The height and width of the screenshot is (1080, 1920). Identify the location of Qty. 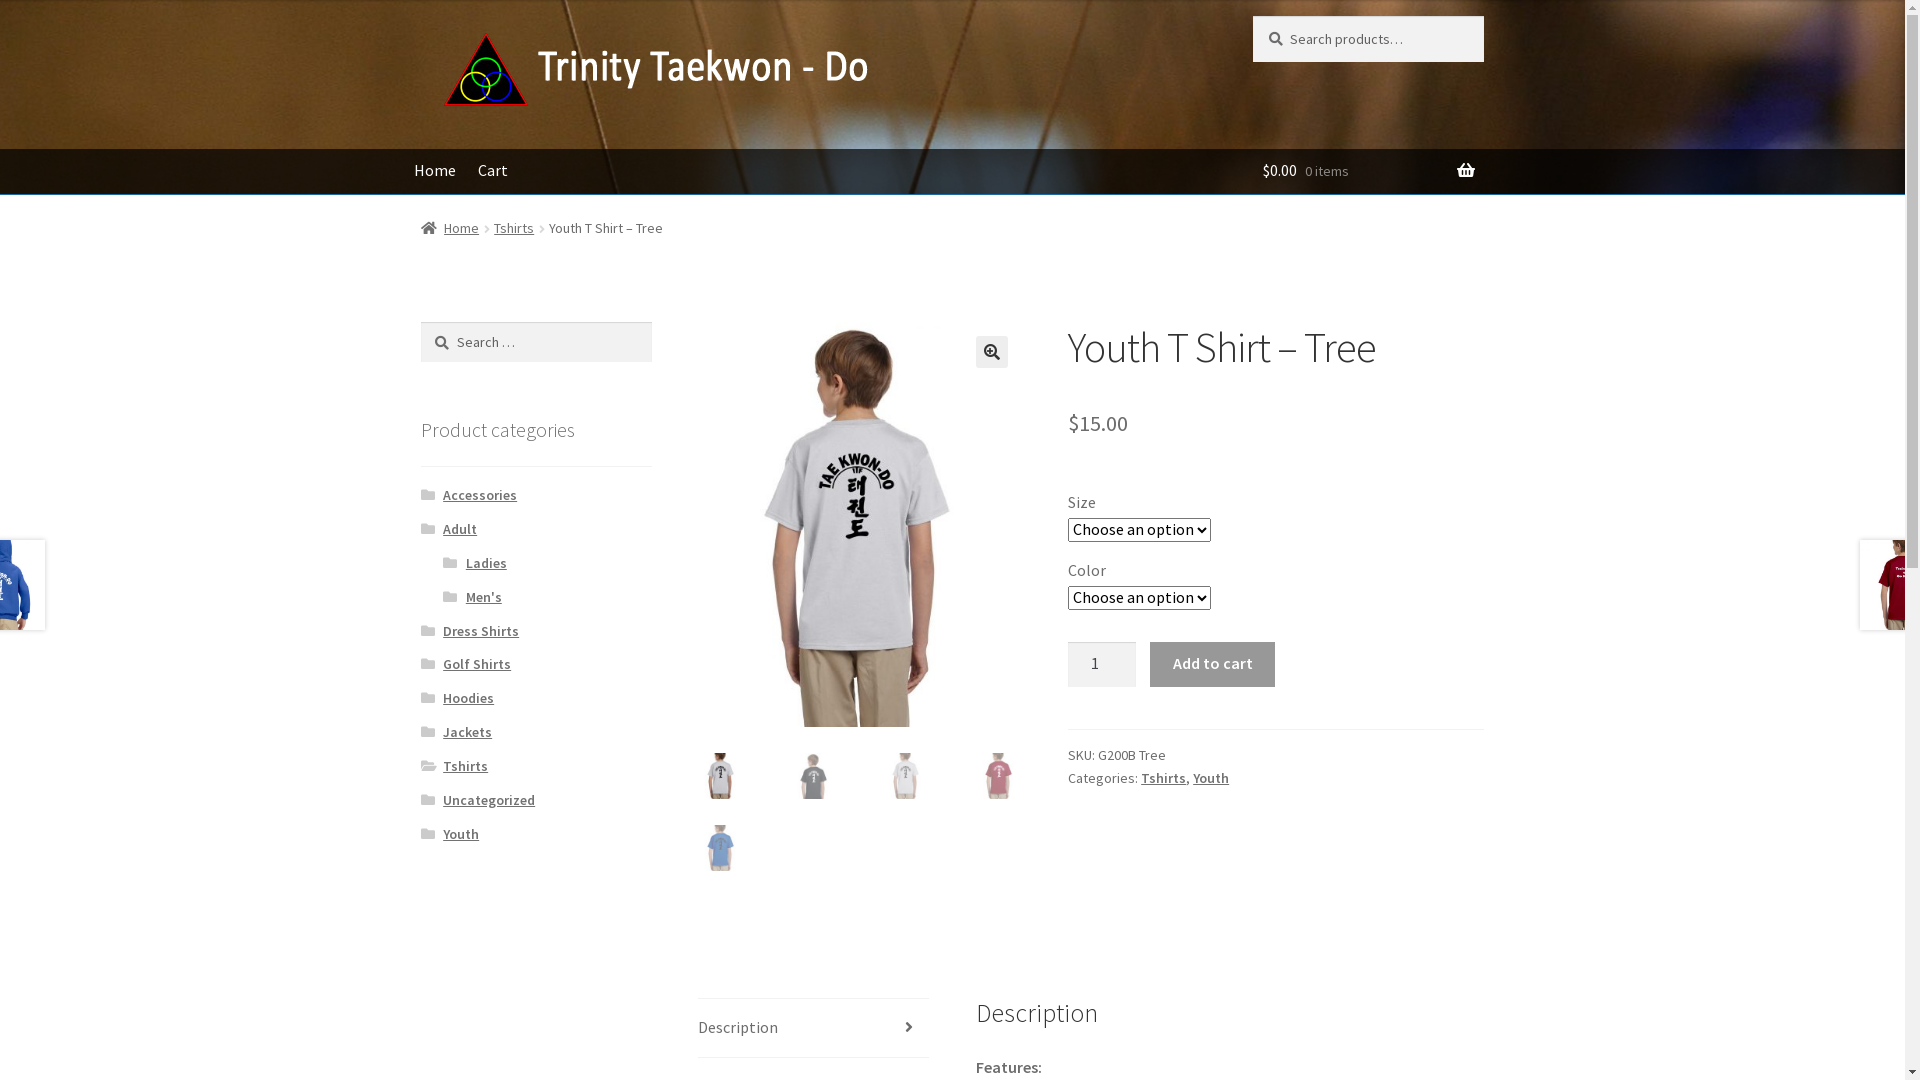
(1102, 665).